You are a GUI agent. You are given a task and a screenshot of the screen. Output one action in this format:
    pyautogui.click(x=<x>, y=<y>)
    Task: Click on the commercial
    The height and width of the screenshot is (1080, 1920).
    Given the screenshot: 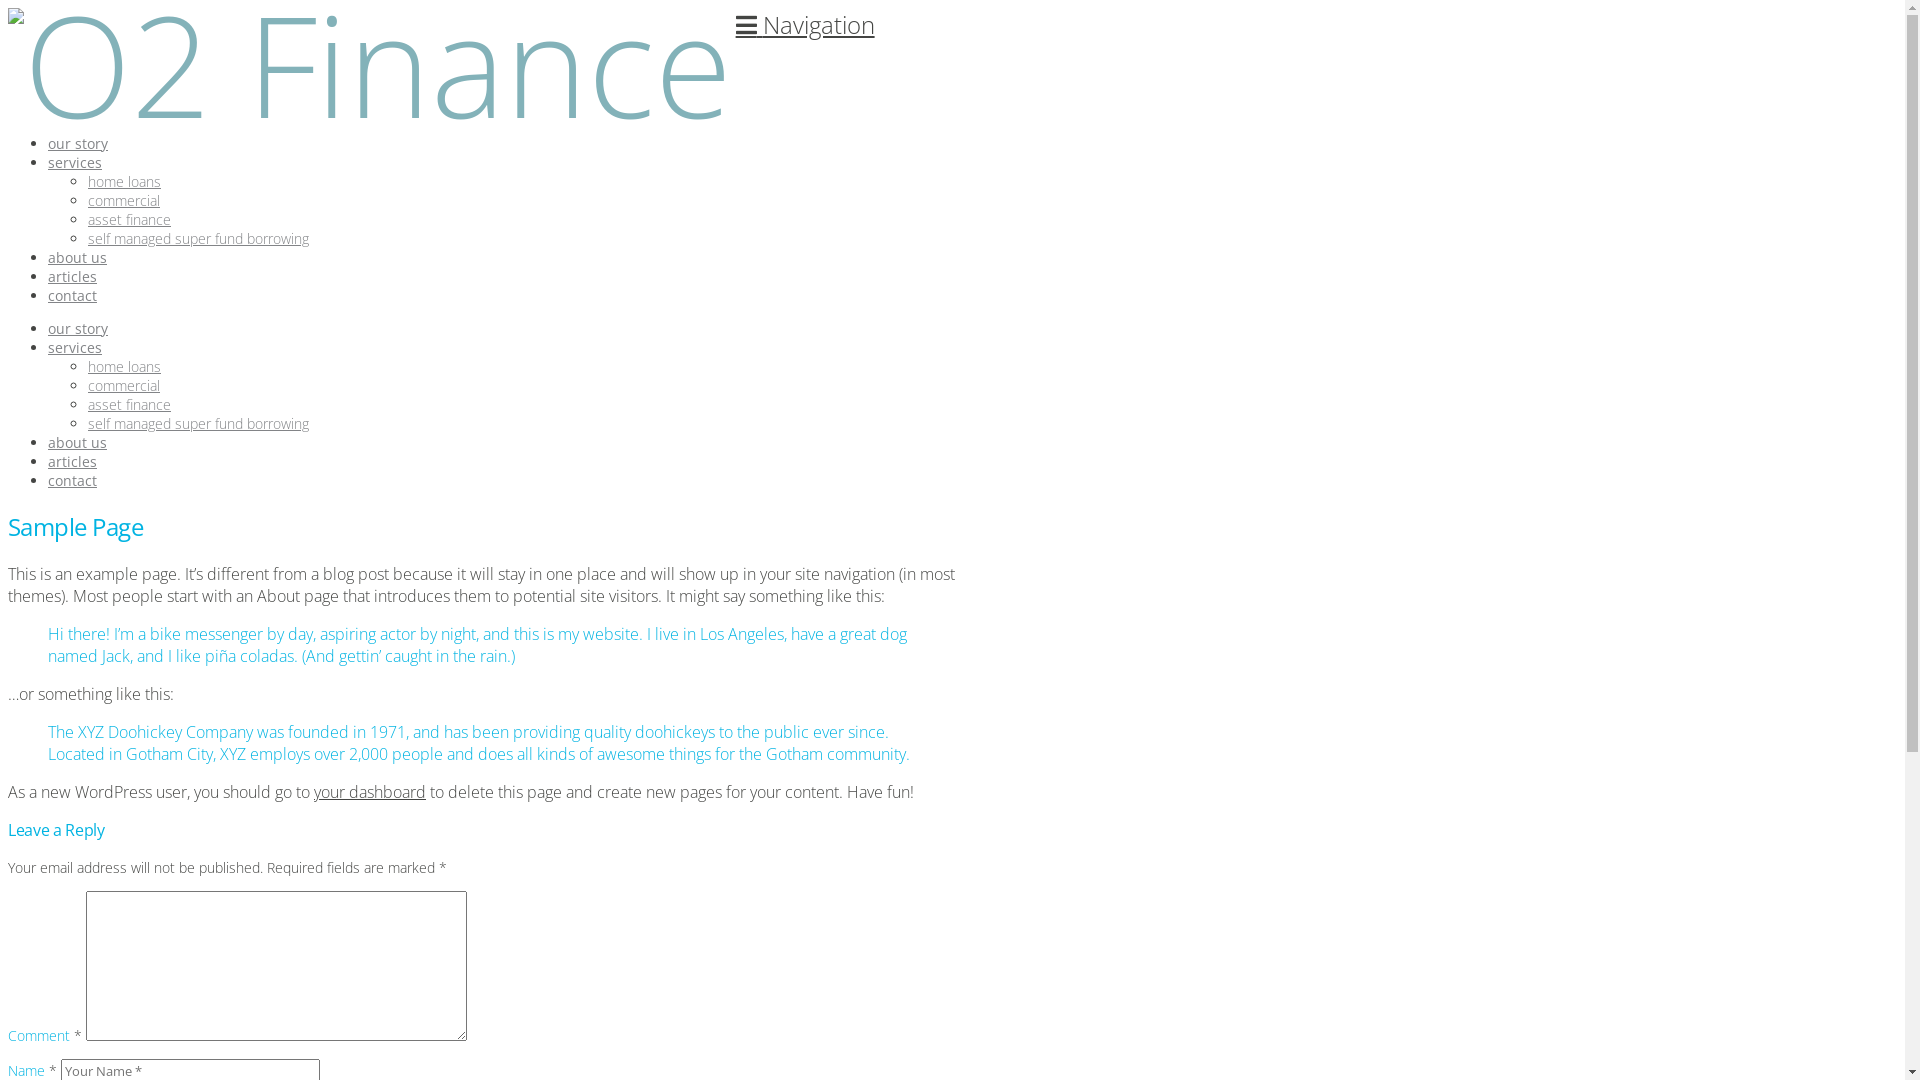 What is the action you would take?
    pyautogui.click(x=124, y=386)
    